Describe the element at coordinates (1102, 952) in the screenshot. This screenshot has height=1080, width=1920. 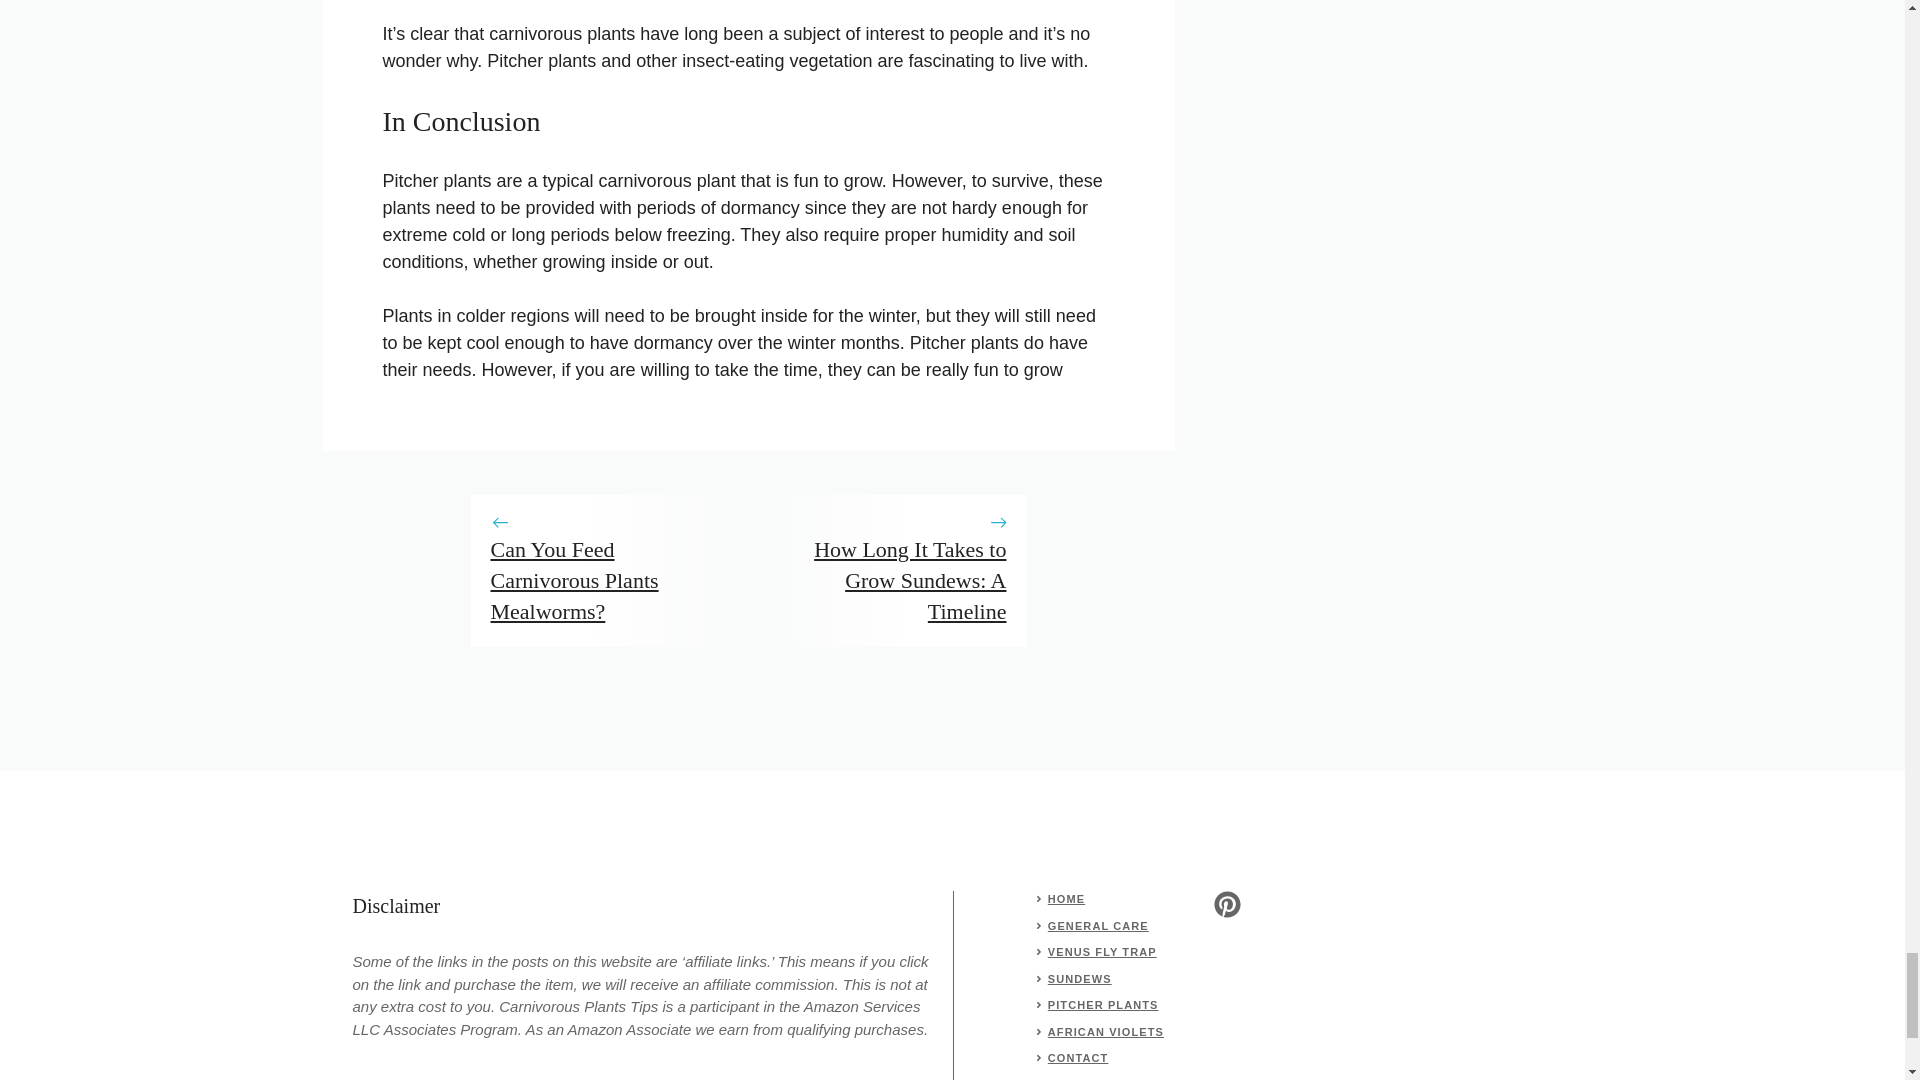
I see `VENUS FLY TRAP` at that location.